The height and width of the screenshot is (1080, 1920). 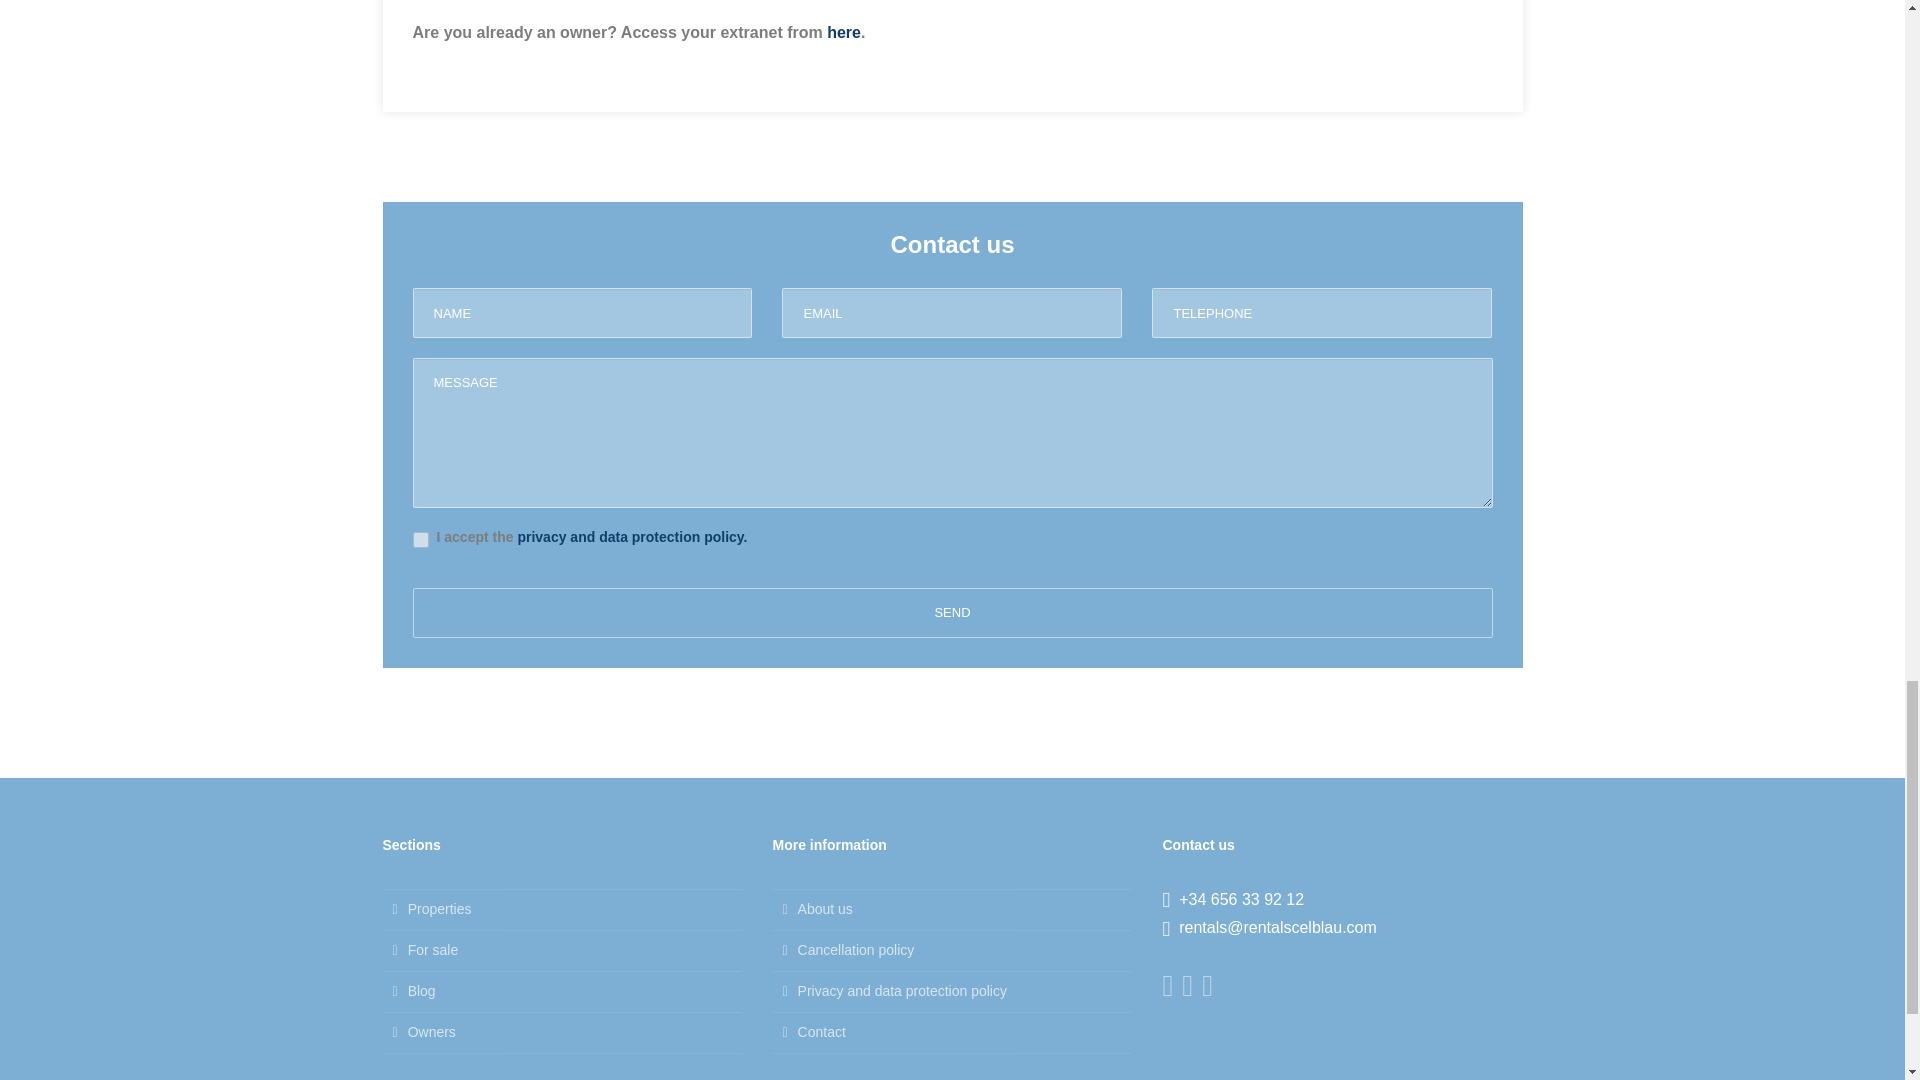 I want to click on Blog, so click(x=562, y=990).